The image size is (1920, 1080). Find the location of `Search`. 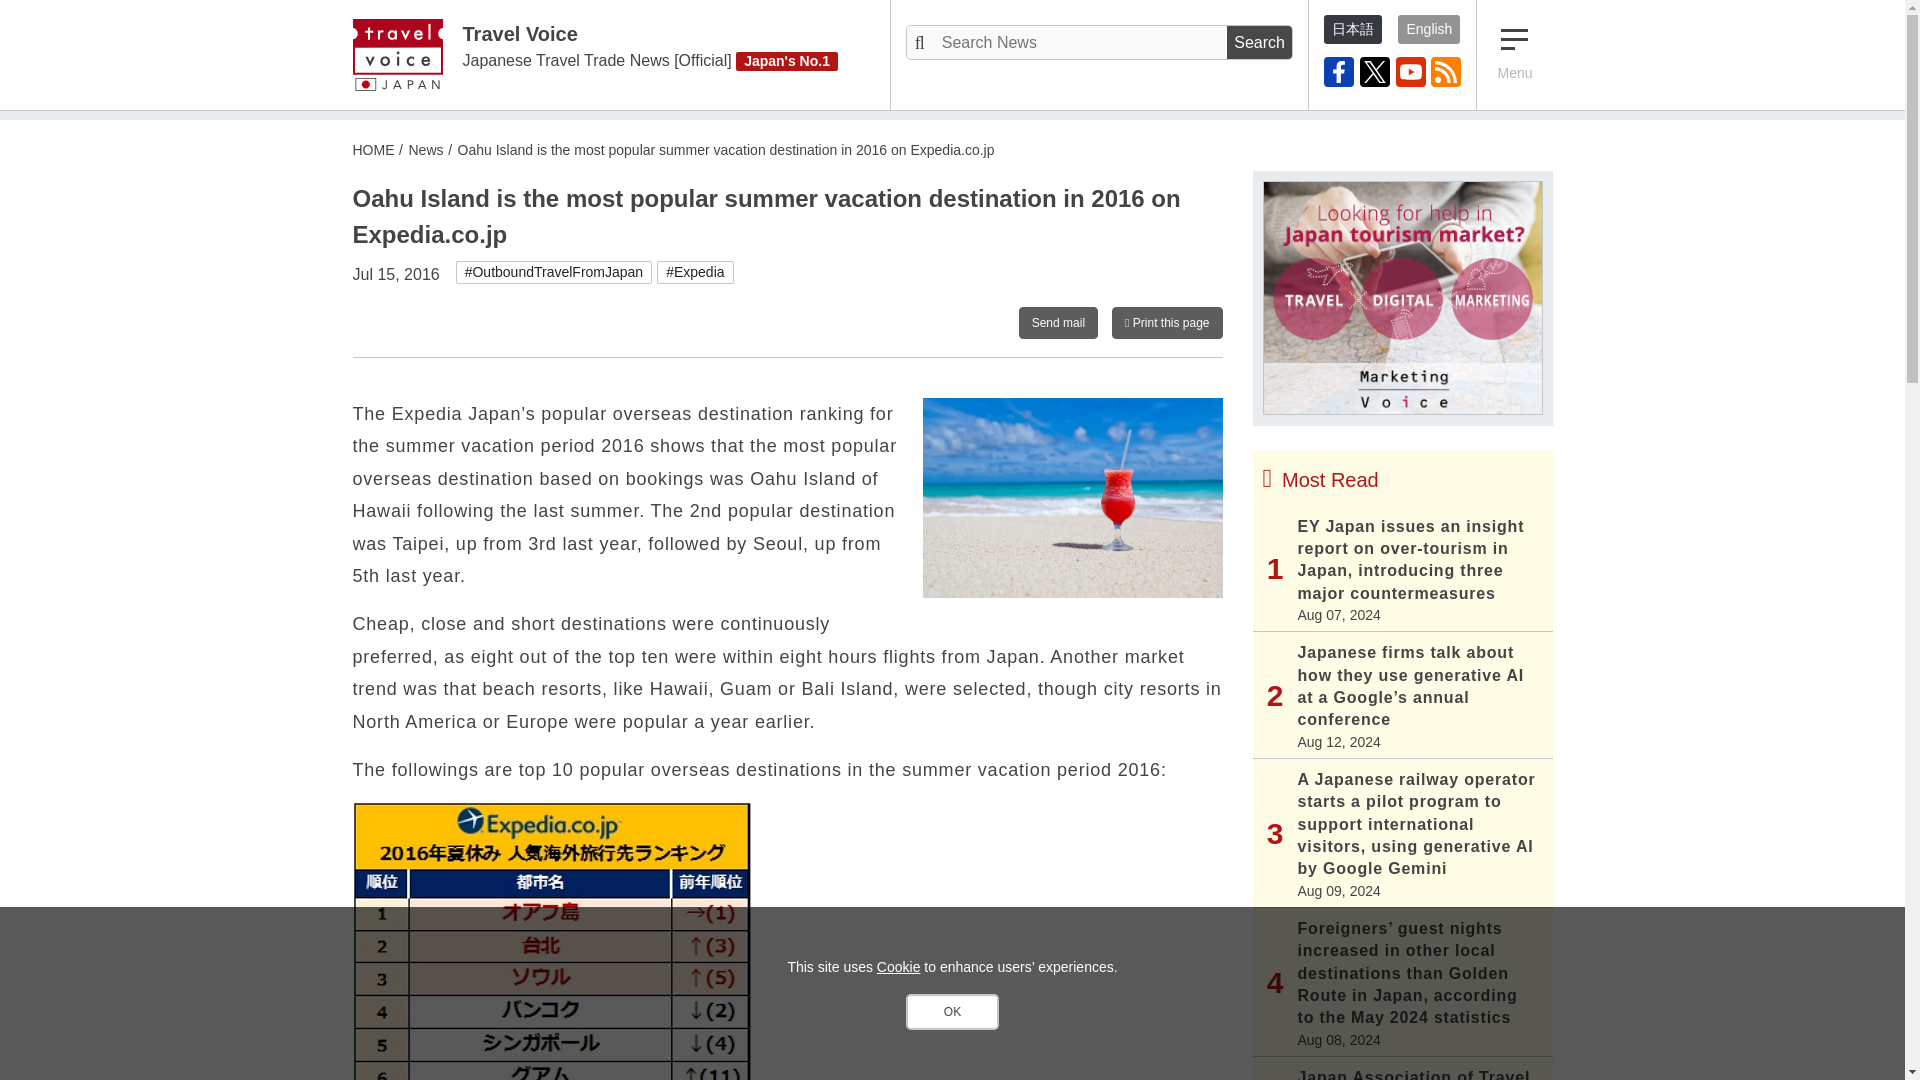

Search is located at coordinates (1259, 42).